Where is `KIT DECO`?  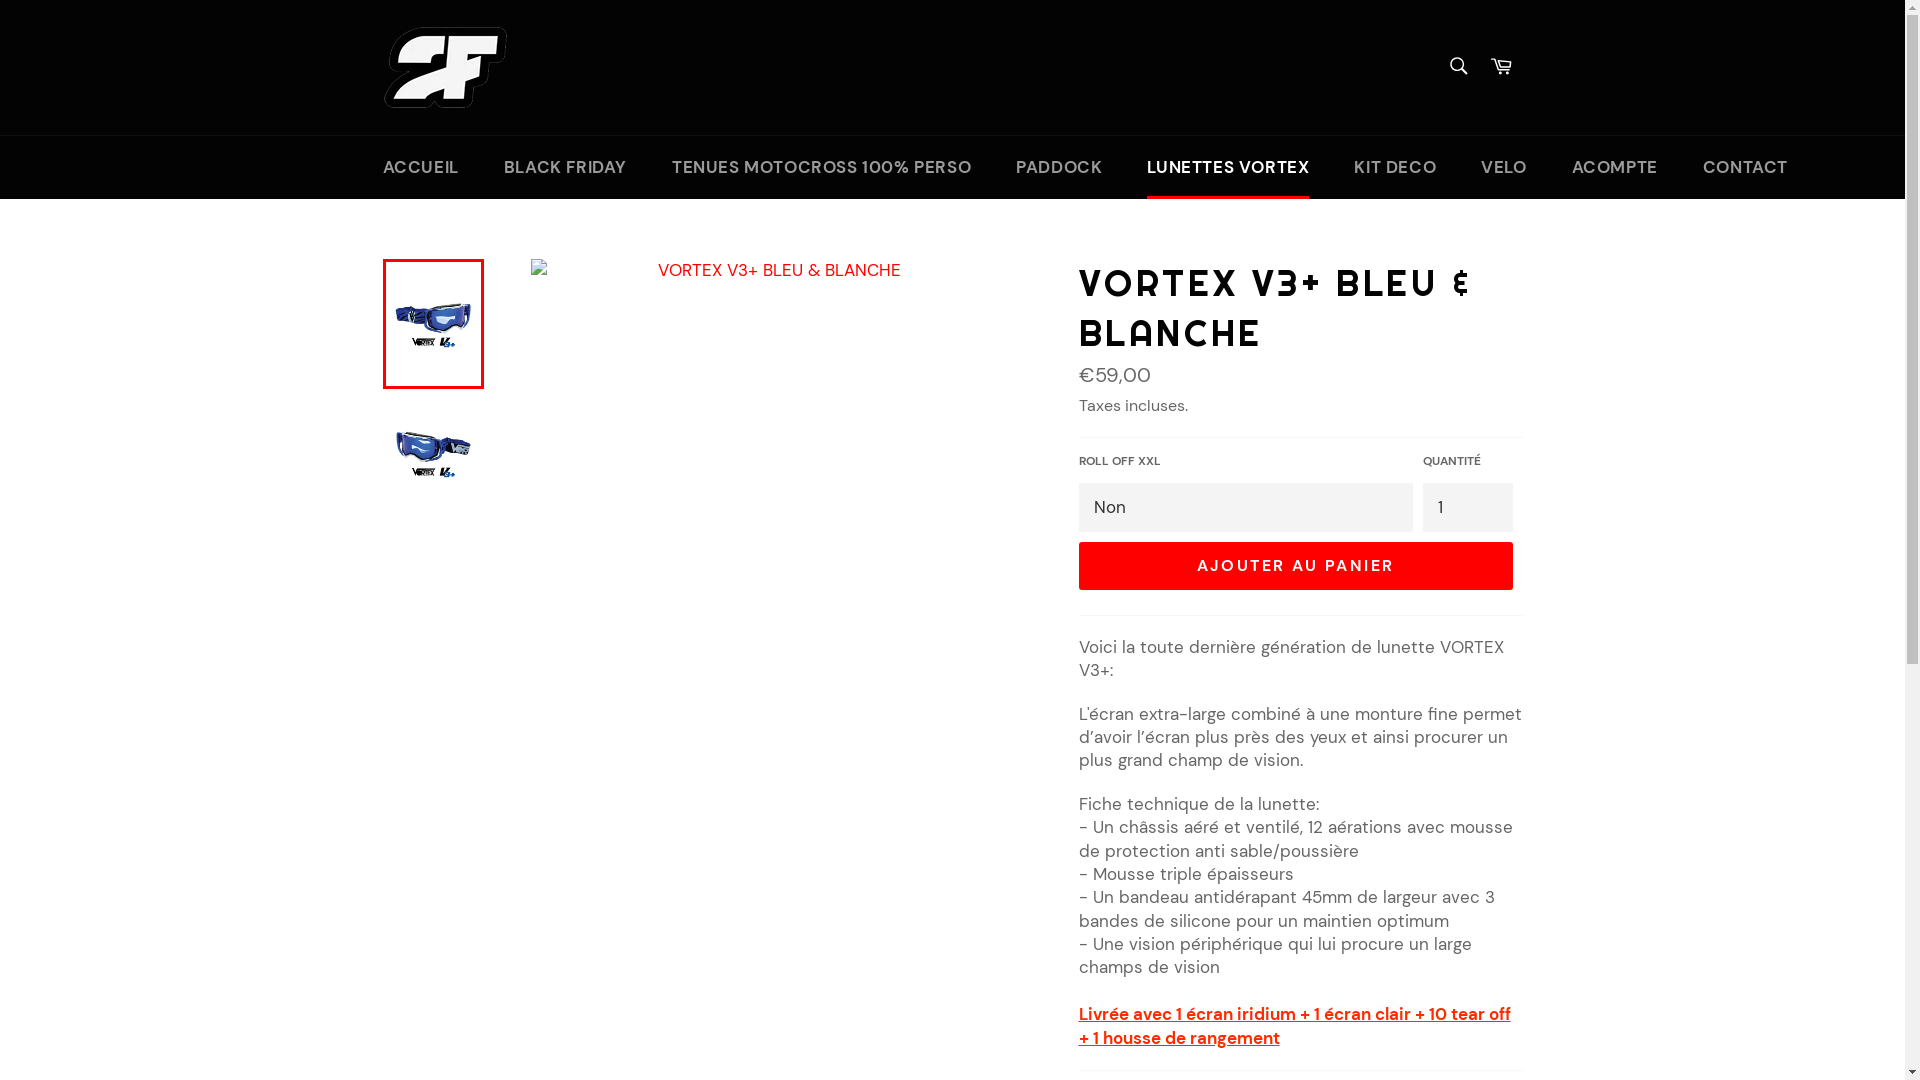 KIT DECO is located at coordinates (1395, 168).